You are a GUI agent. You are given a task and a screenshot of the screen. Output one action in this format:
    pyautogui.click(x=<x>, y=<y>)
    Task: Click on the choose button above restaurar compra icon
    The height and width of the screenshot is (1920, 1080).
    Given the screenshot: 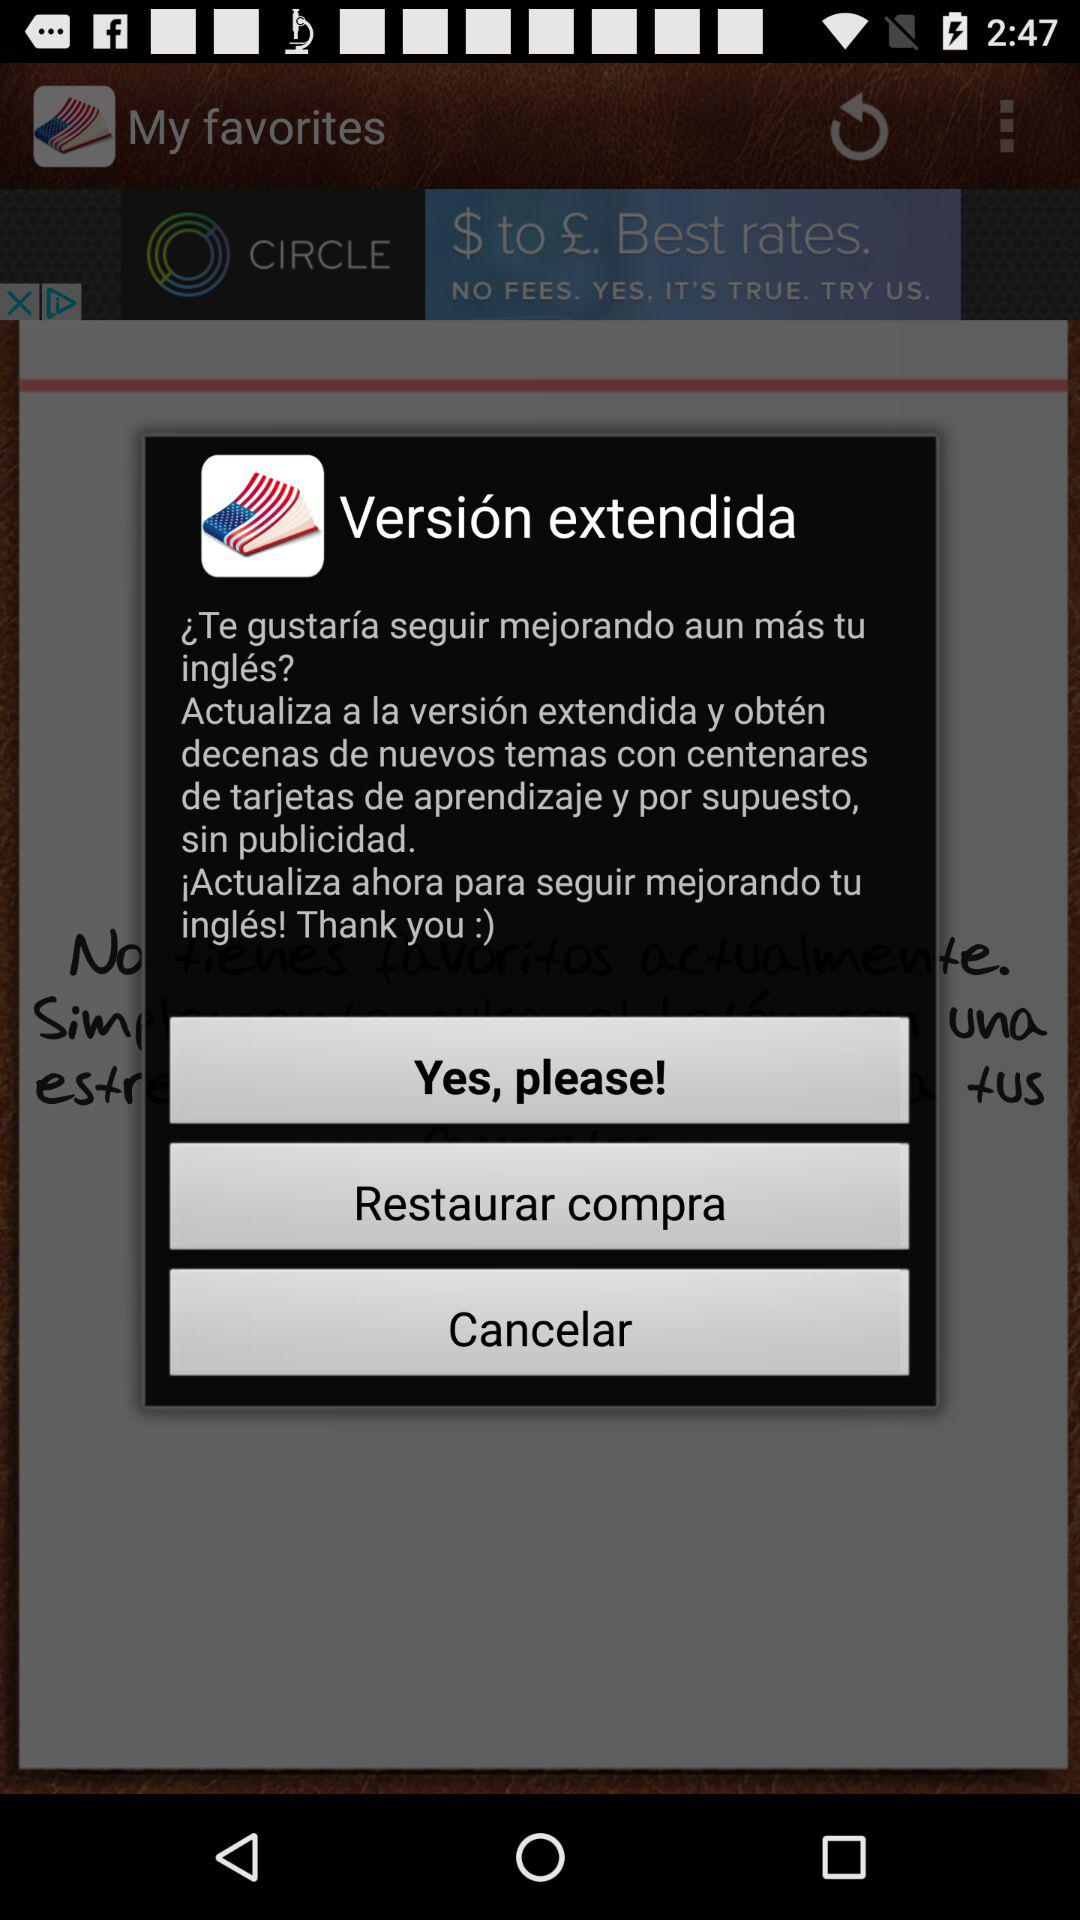 What is the action you would take?
    pyautogui.click(x=540, y=1076)
    